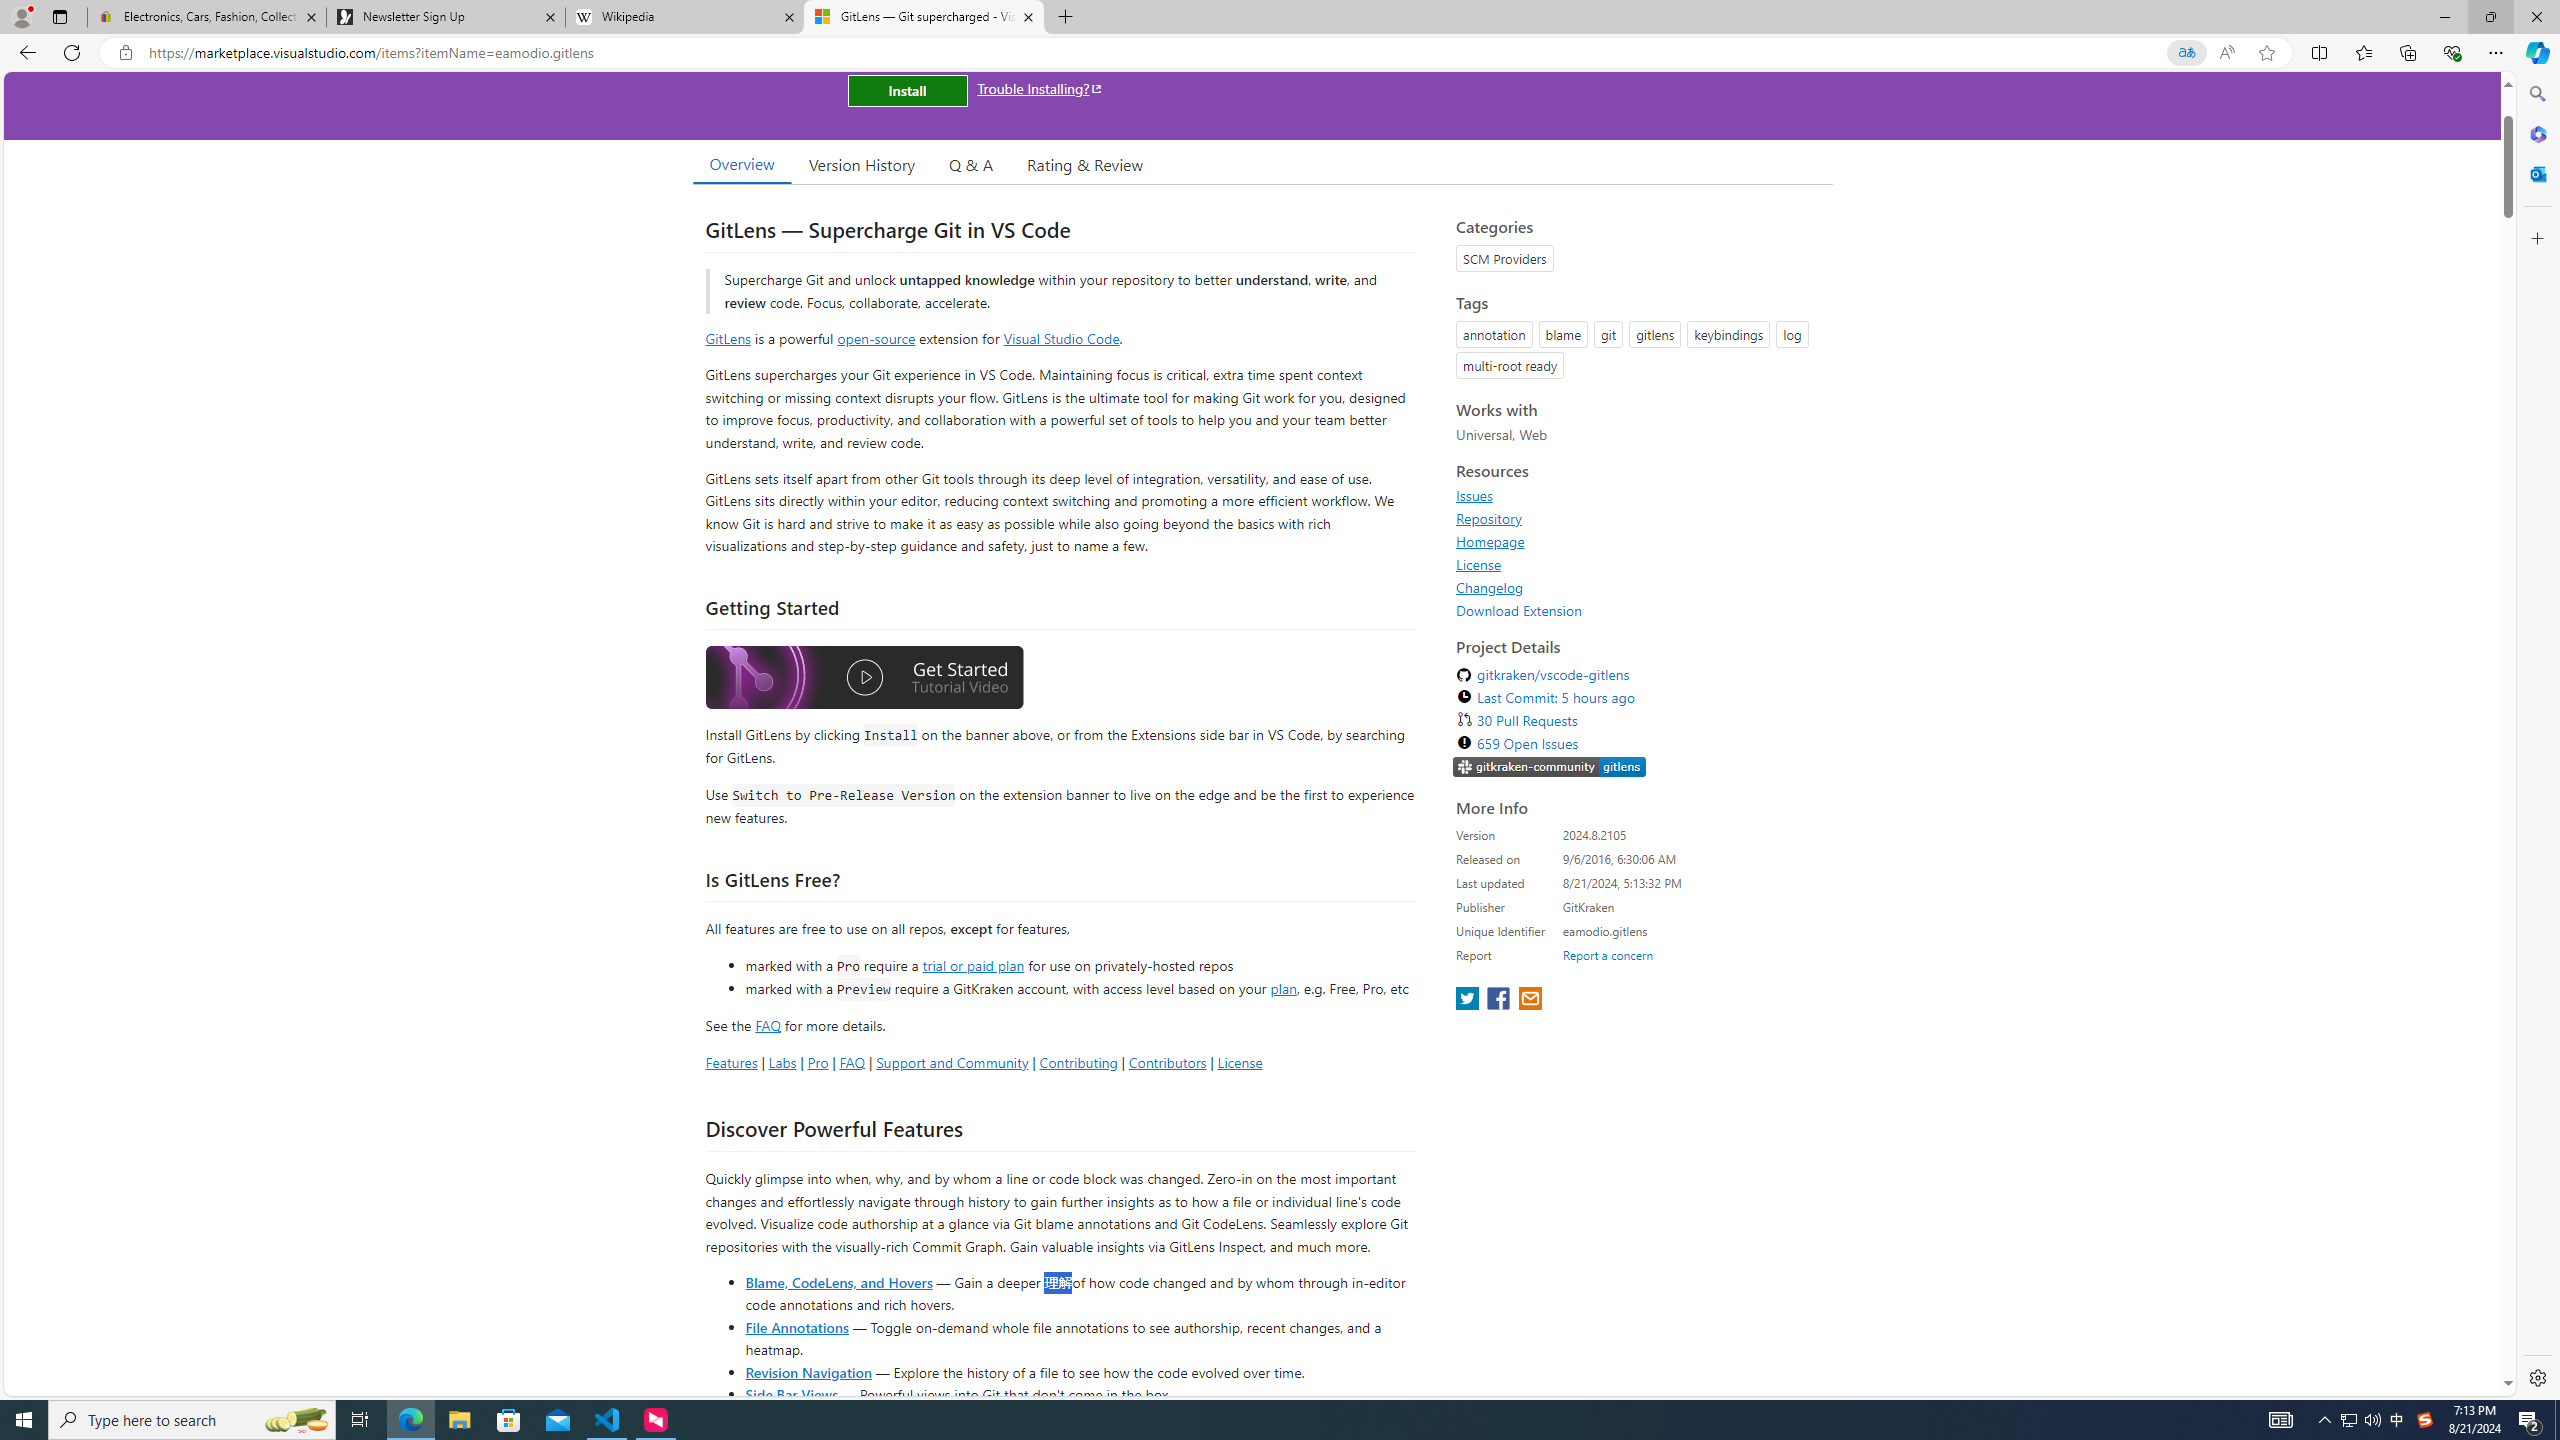 The width and height of the screenshot is (2560, 1440). What do you see at coordinates (1490, 587) in the screenshot?
I see `Changelog` at bounding box center [1490, 587].